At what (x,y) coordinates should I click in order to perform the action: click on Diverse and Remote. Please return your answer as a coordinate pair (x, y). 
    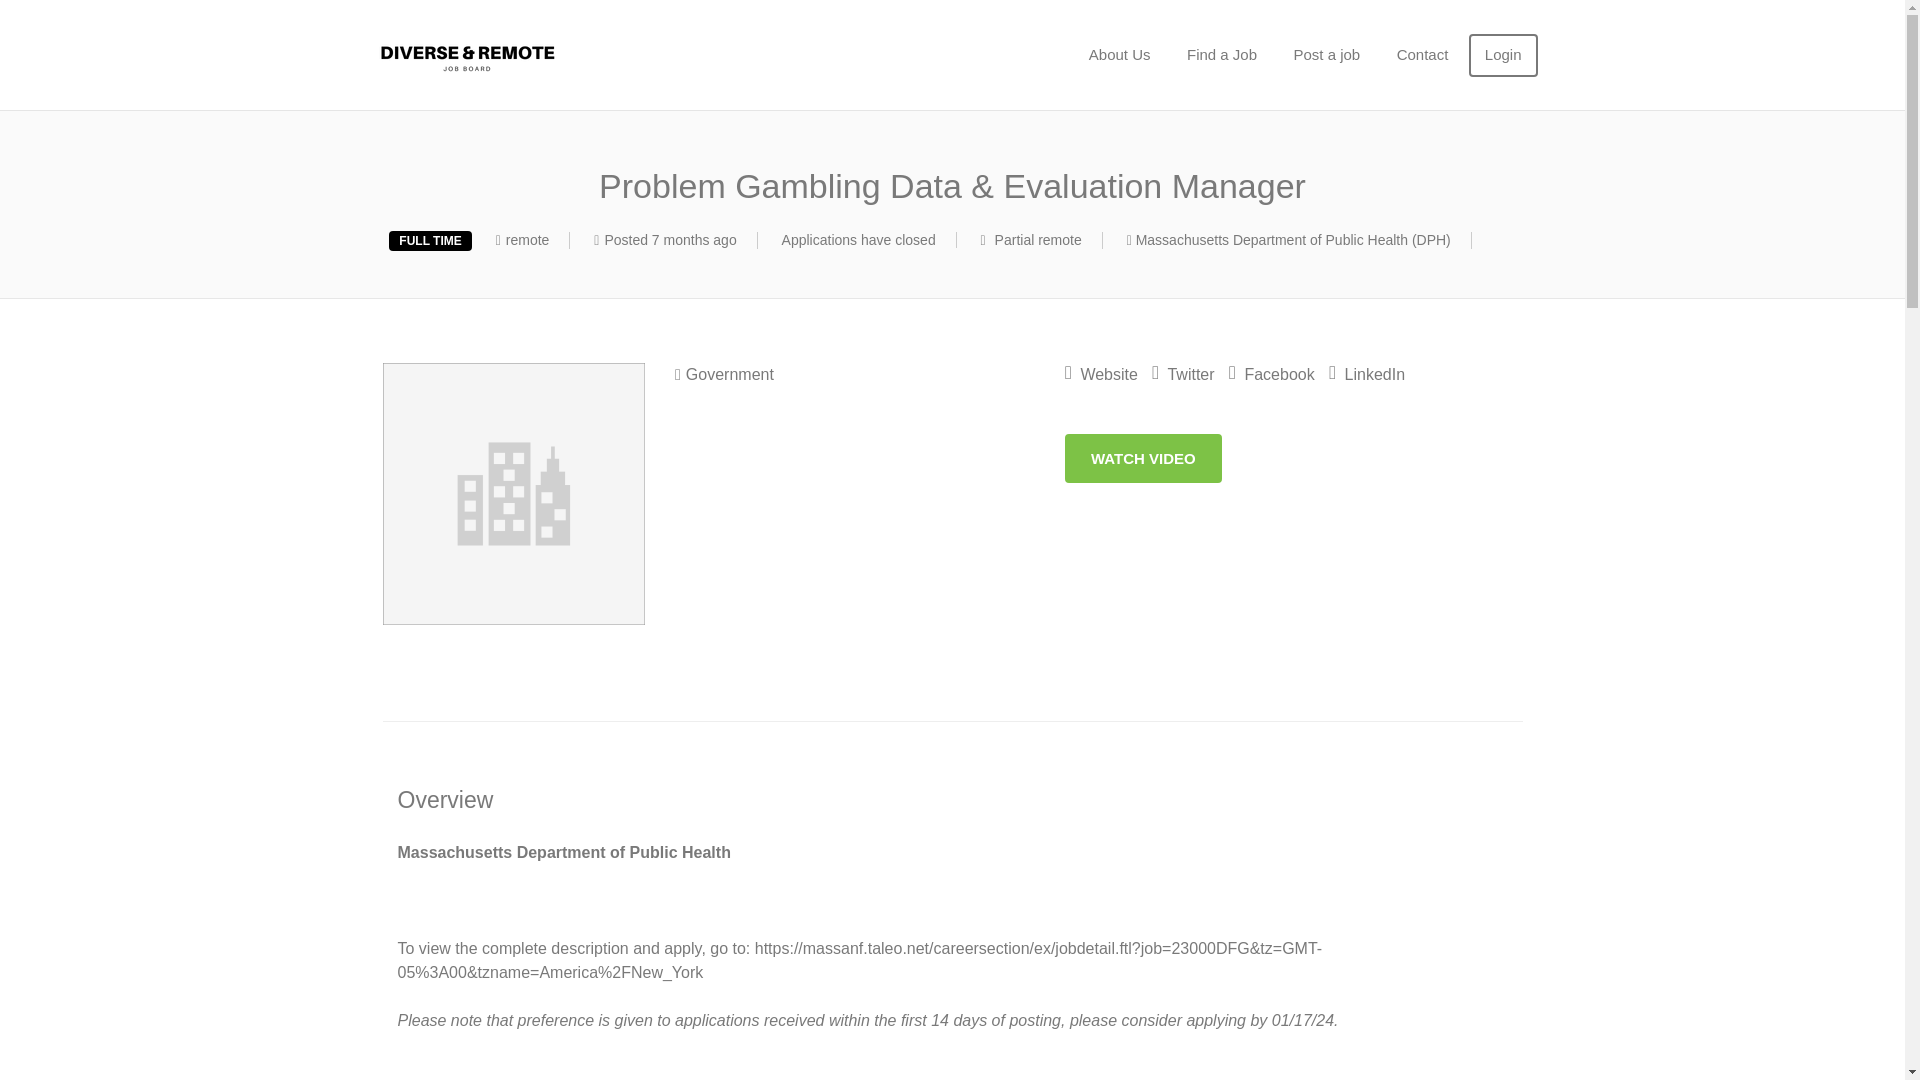
    Looking at the image, I should click on (565, 55).